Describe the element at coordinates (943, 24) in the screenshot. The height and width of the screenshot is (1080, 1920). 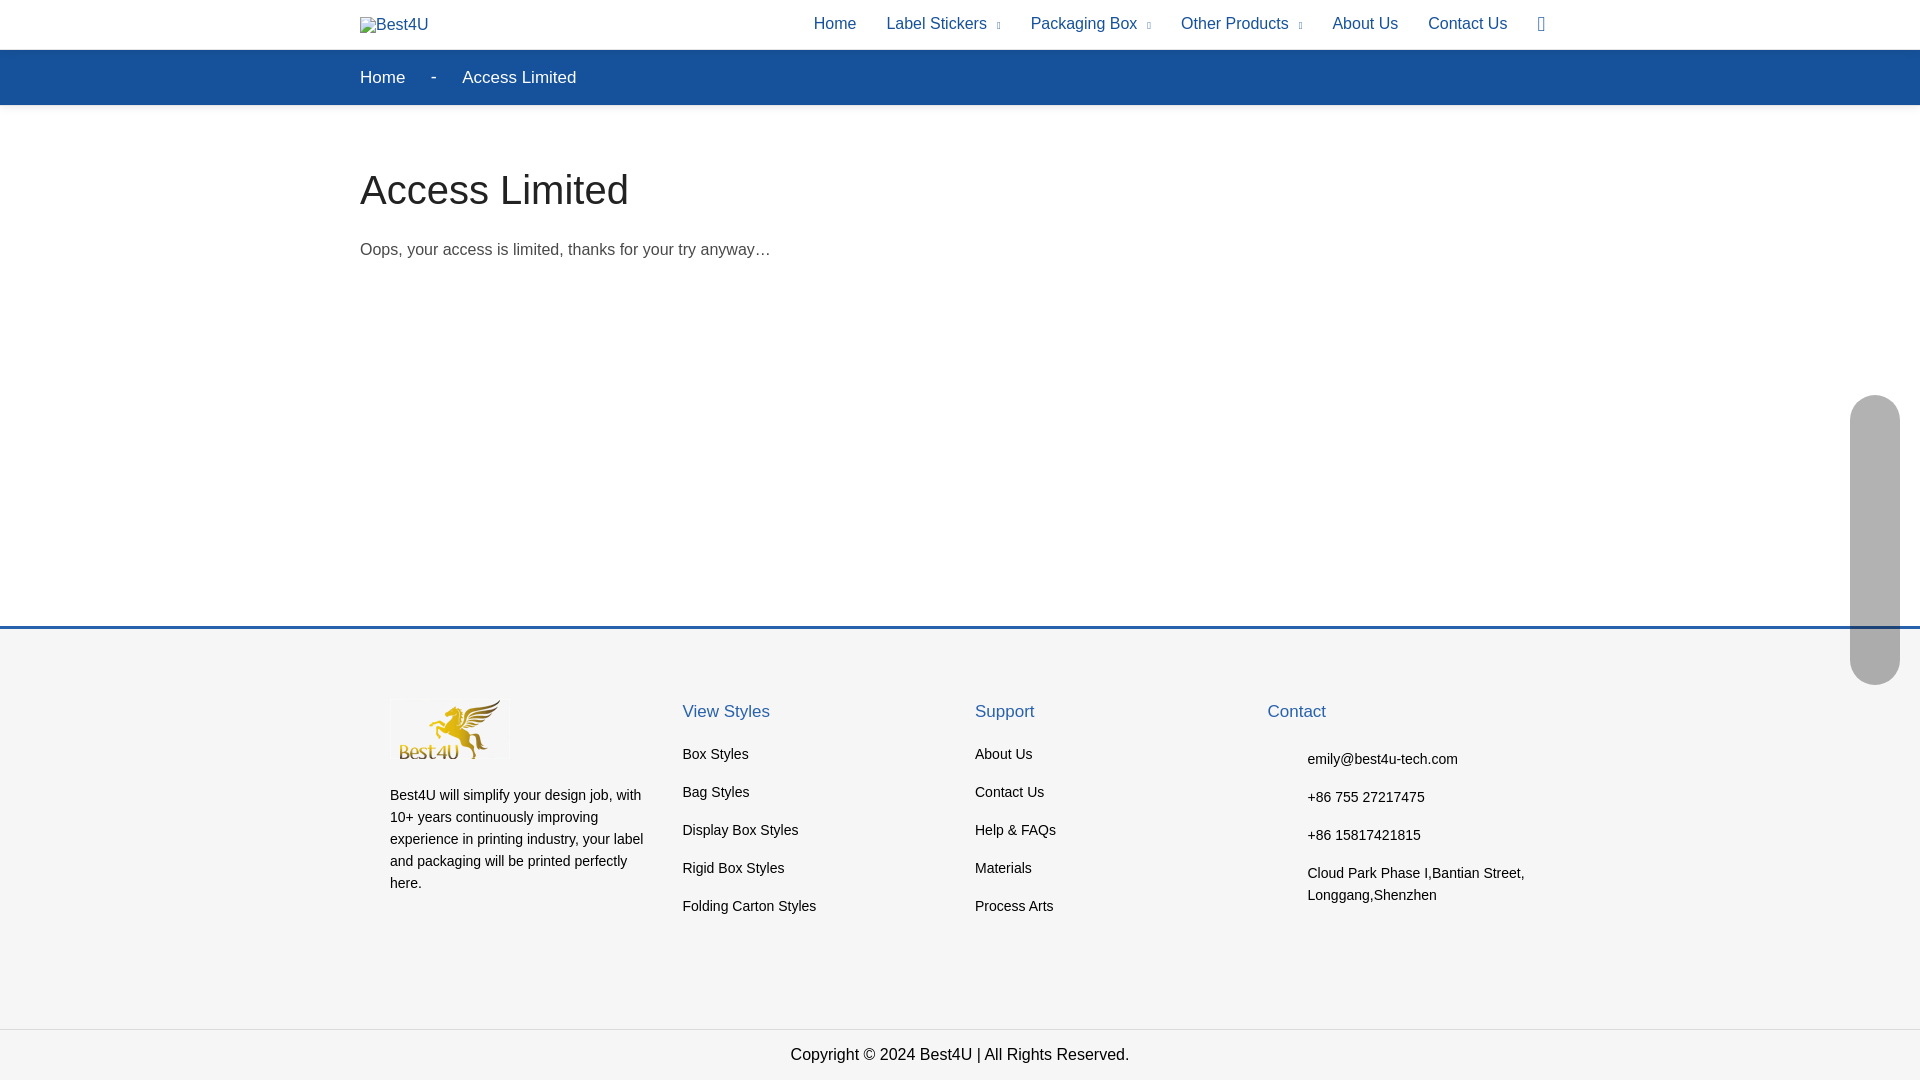
I see `Label Stickers` at that location.